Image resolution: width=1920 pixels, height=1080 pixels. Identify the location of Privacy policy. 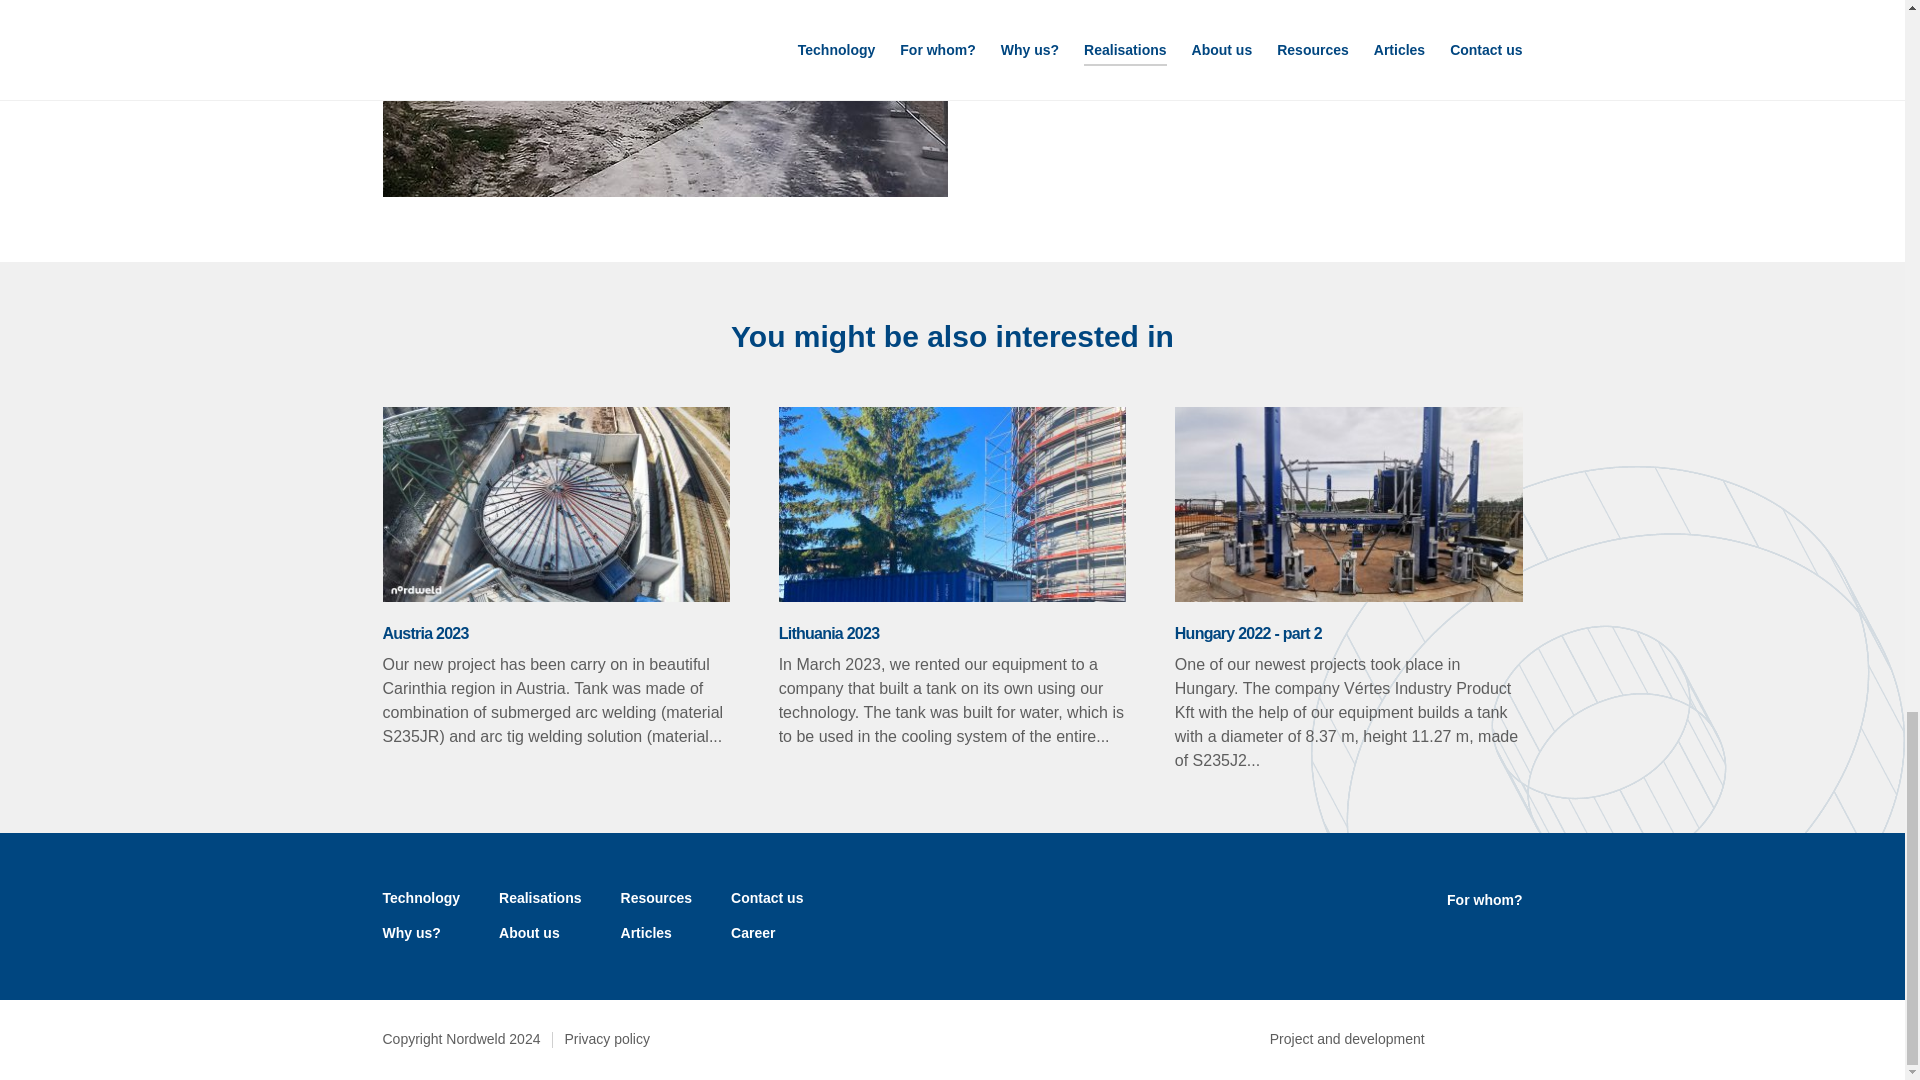
(607, 1040).